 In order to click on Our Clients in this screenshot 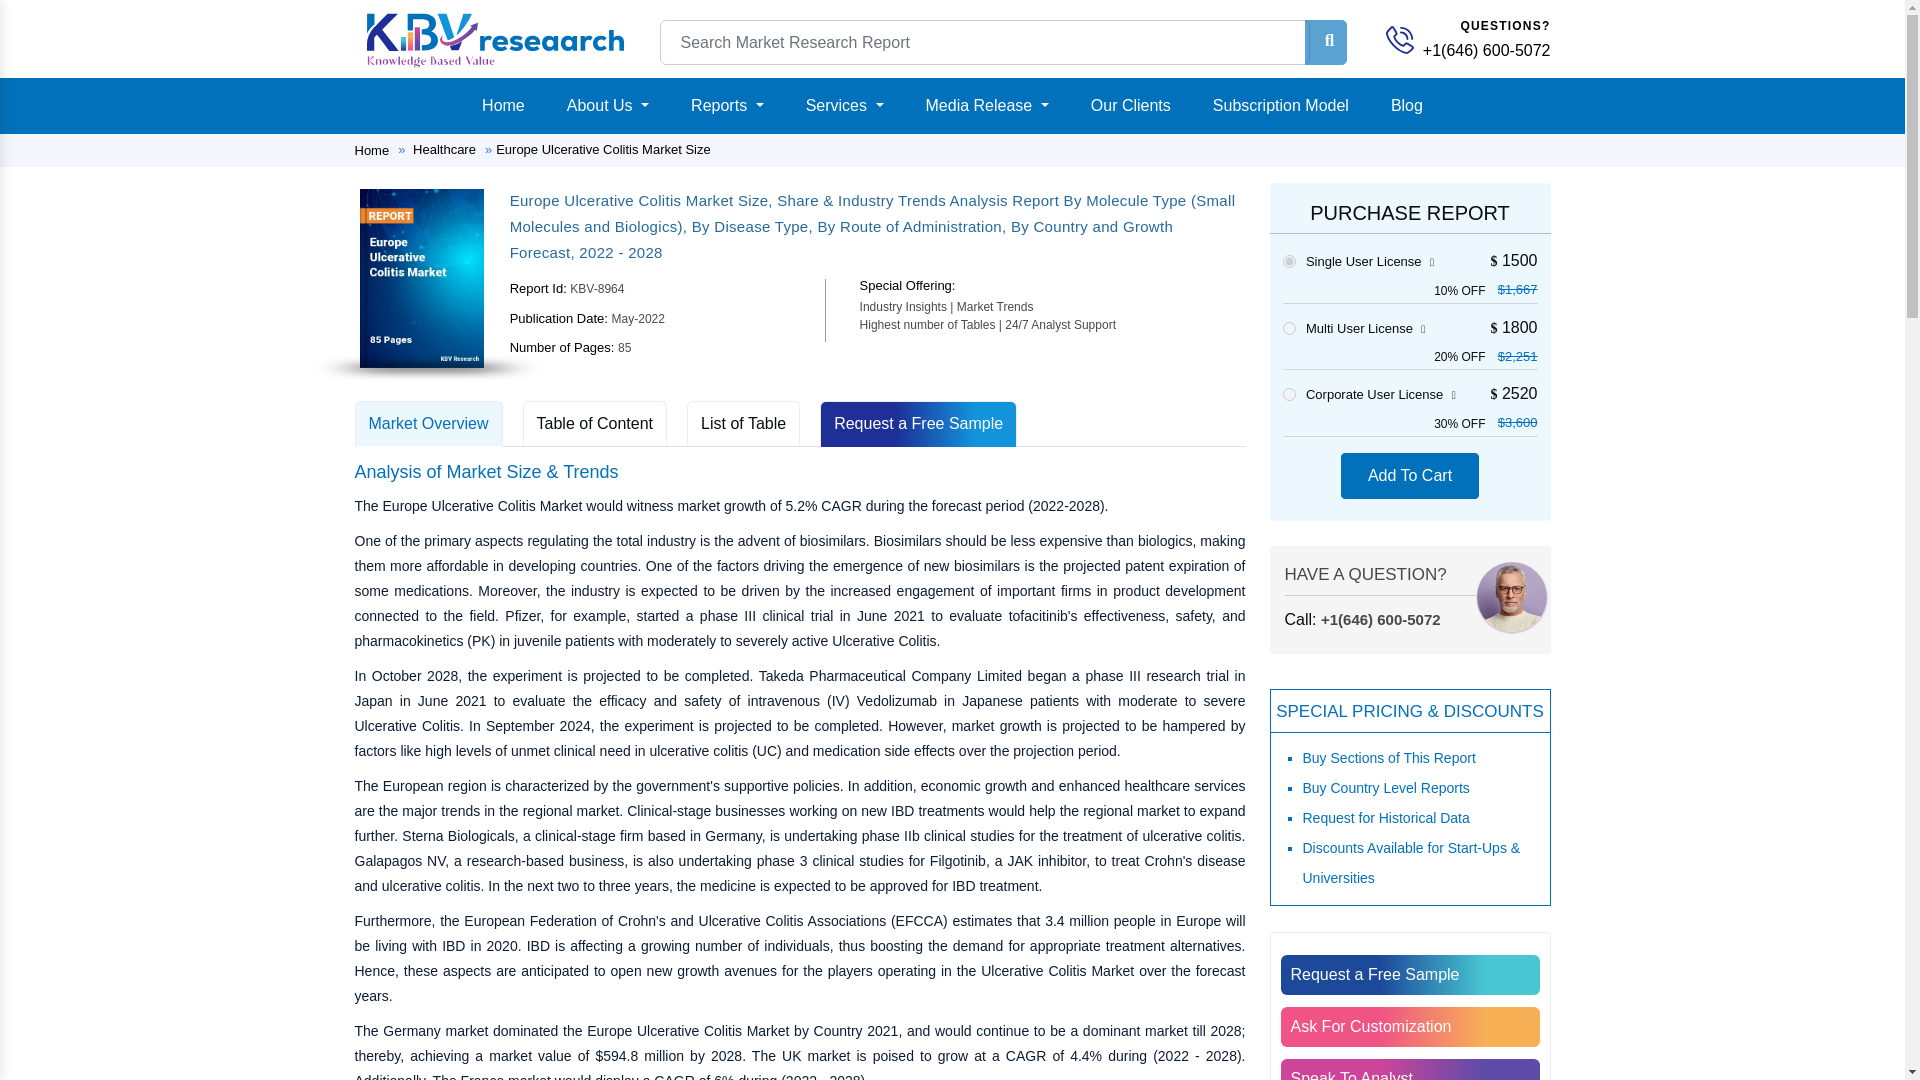, I will do `click(1130, 106)`.